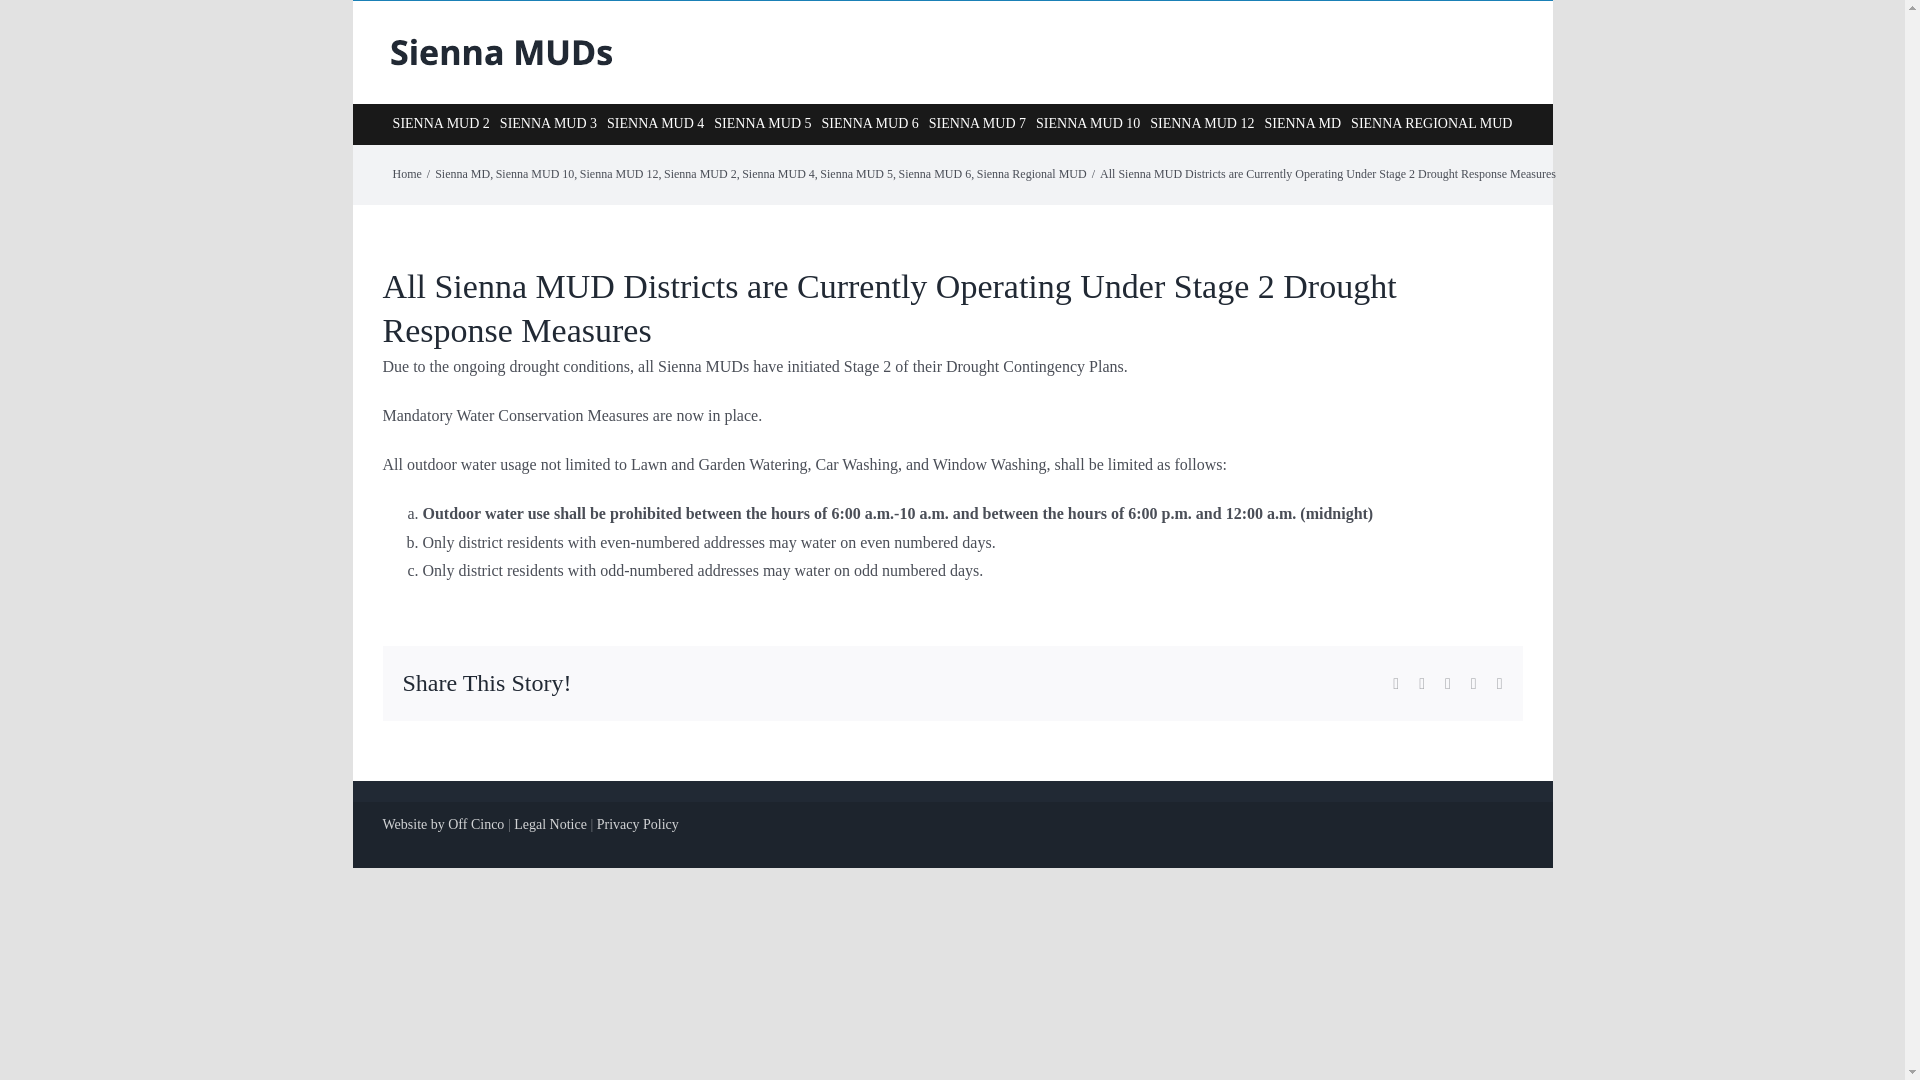  What do you see at coordinates (655, 123) in the screenshot?
I see `SIENNA MUD 4` at bounding box center [655, 123].